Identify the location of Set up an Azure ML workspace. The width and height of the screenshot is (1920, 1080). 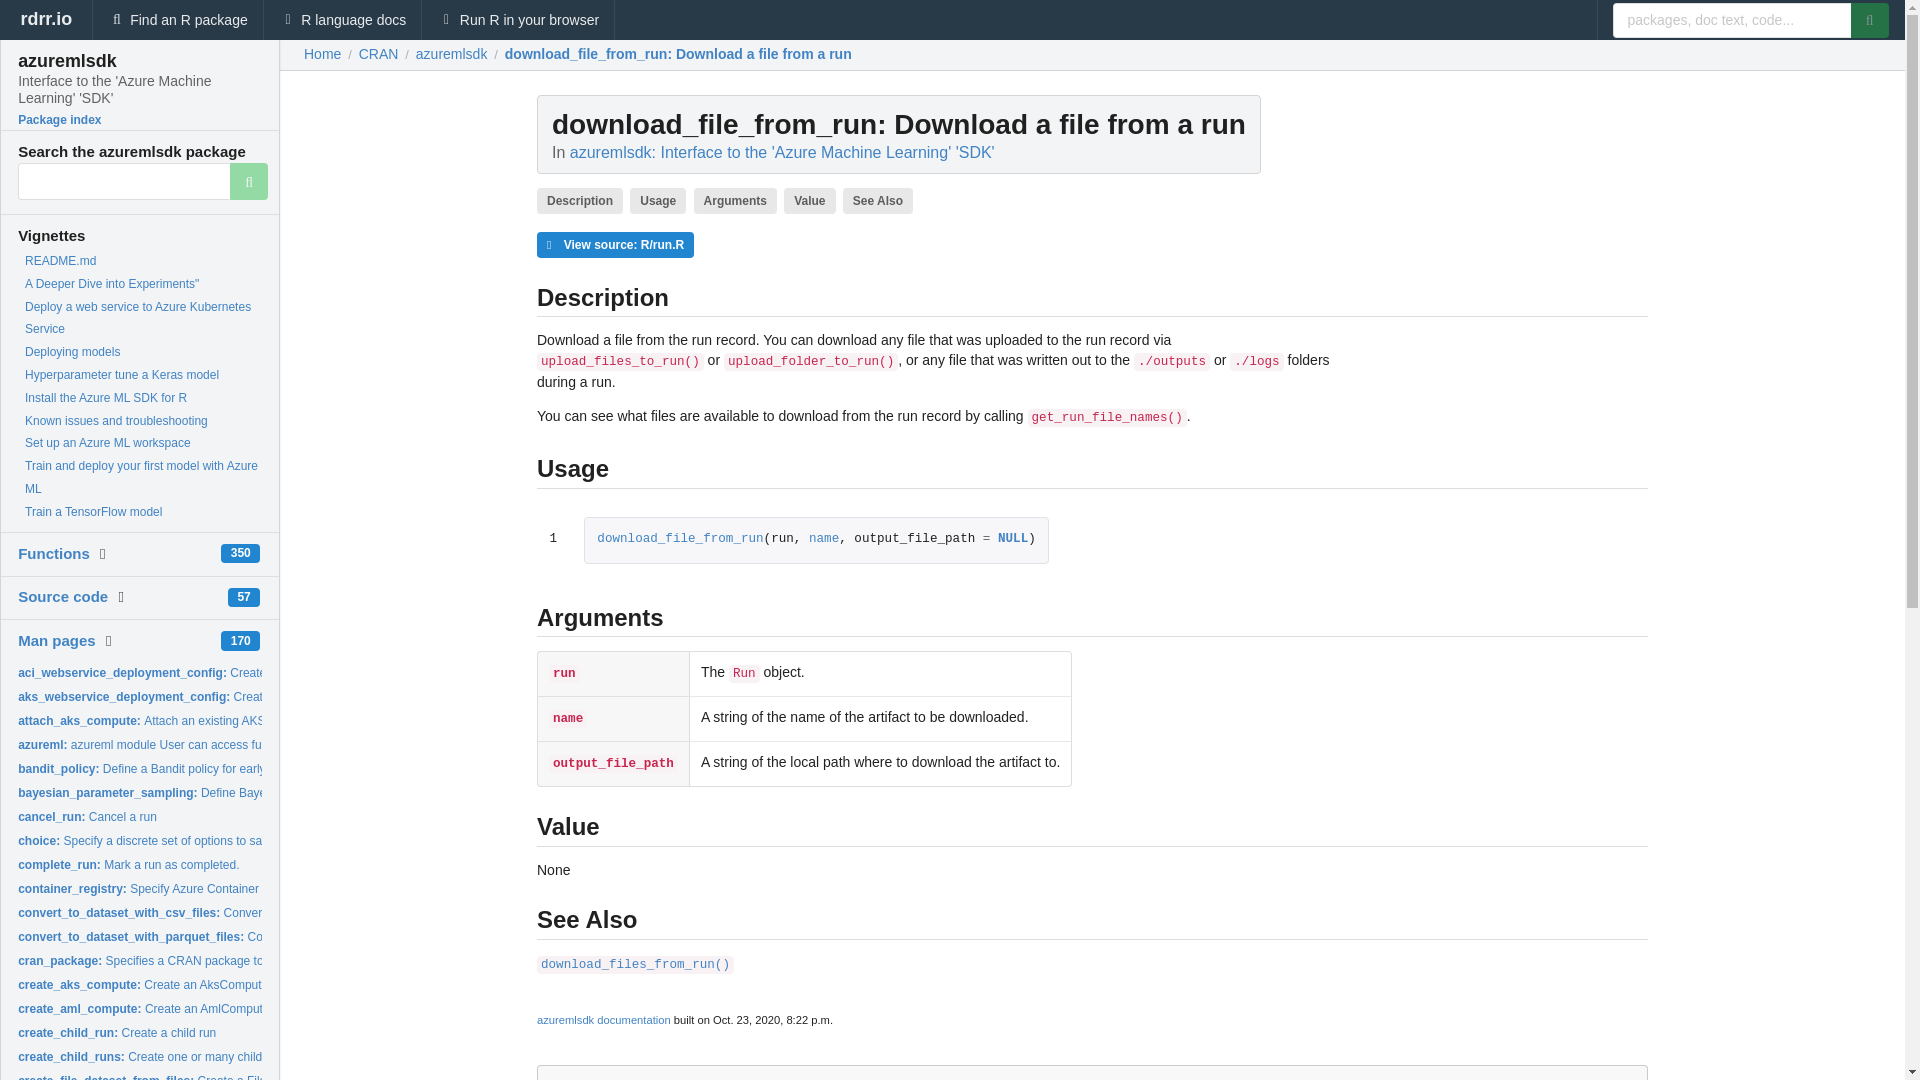
(107, 443).